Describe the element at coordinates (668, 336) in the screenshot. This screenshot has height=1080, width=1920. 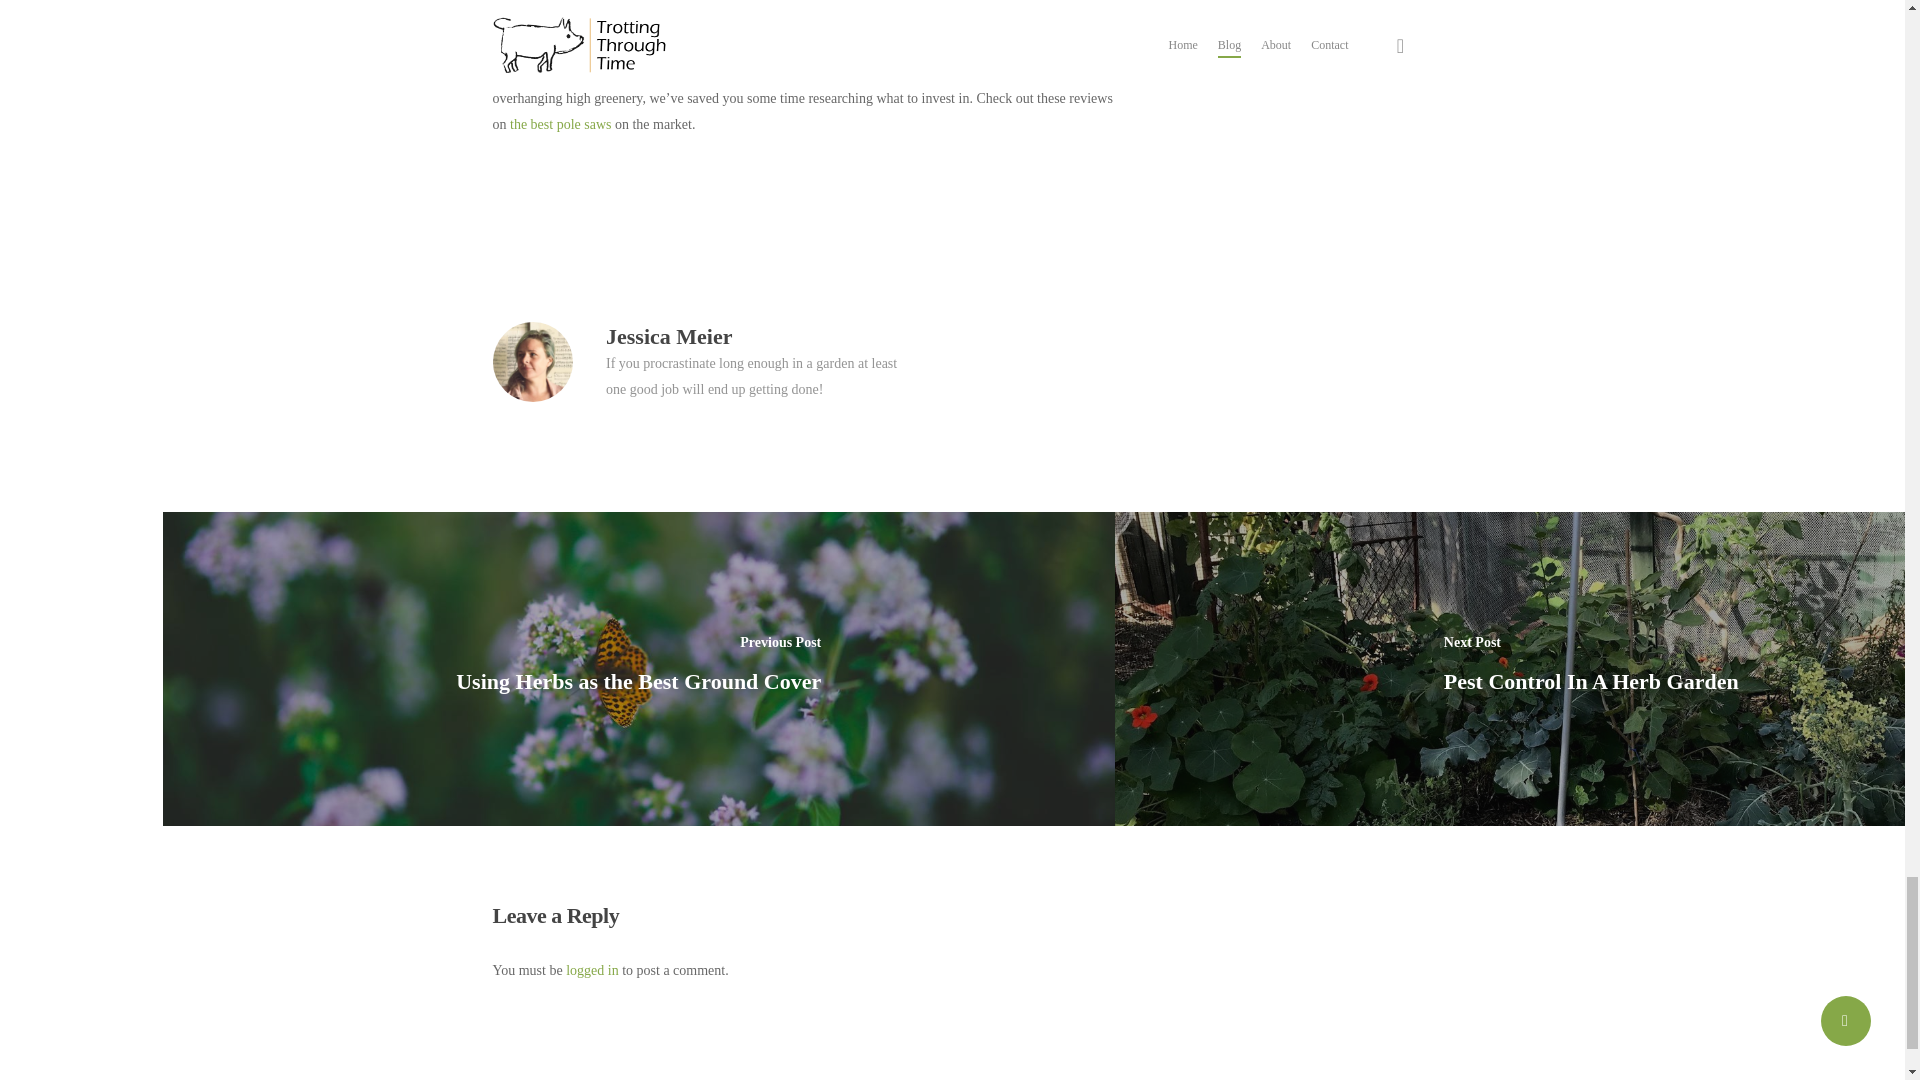
I see `Jessica Meier` at that location.